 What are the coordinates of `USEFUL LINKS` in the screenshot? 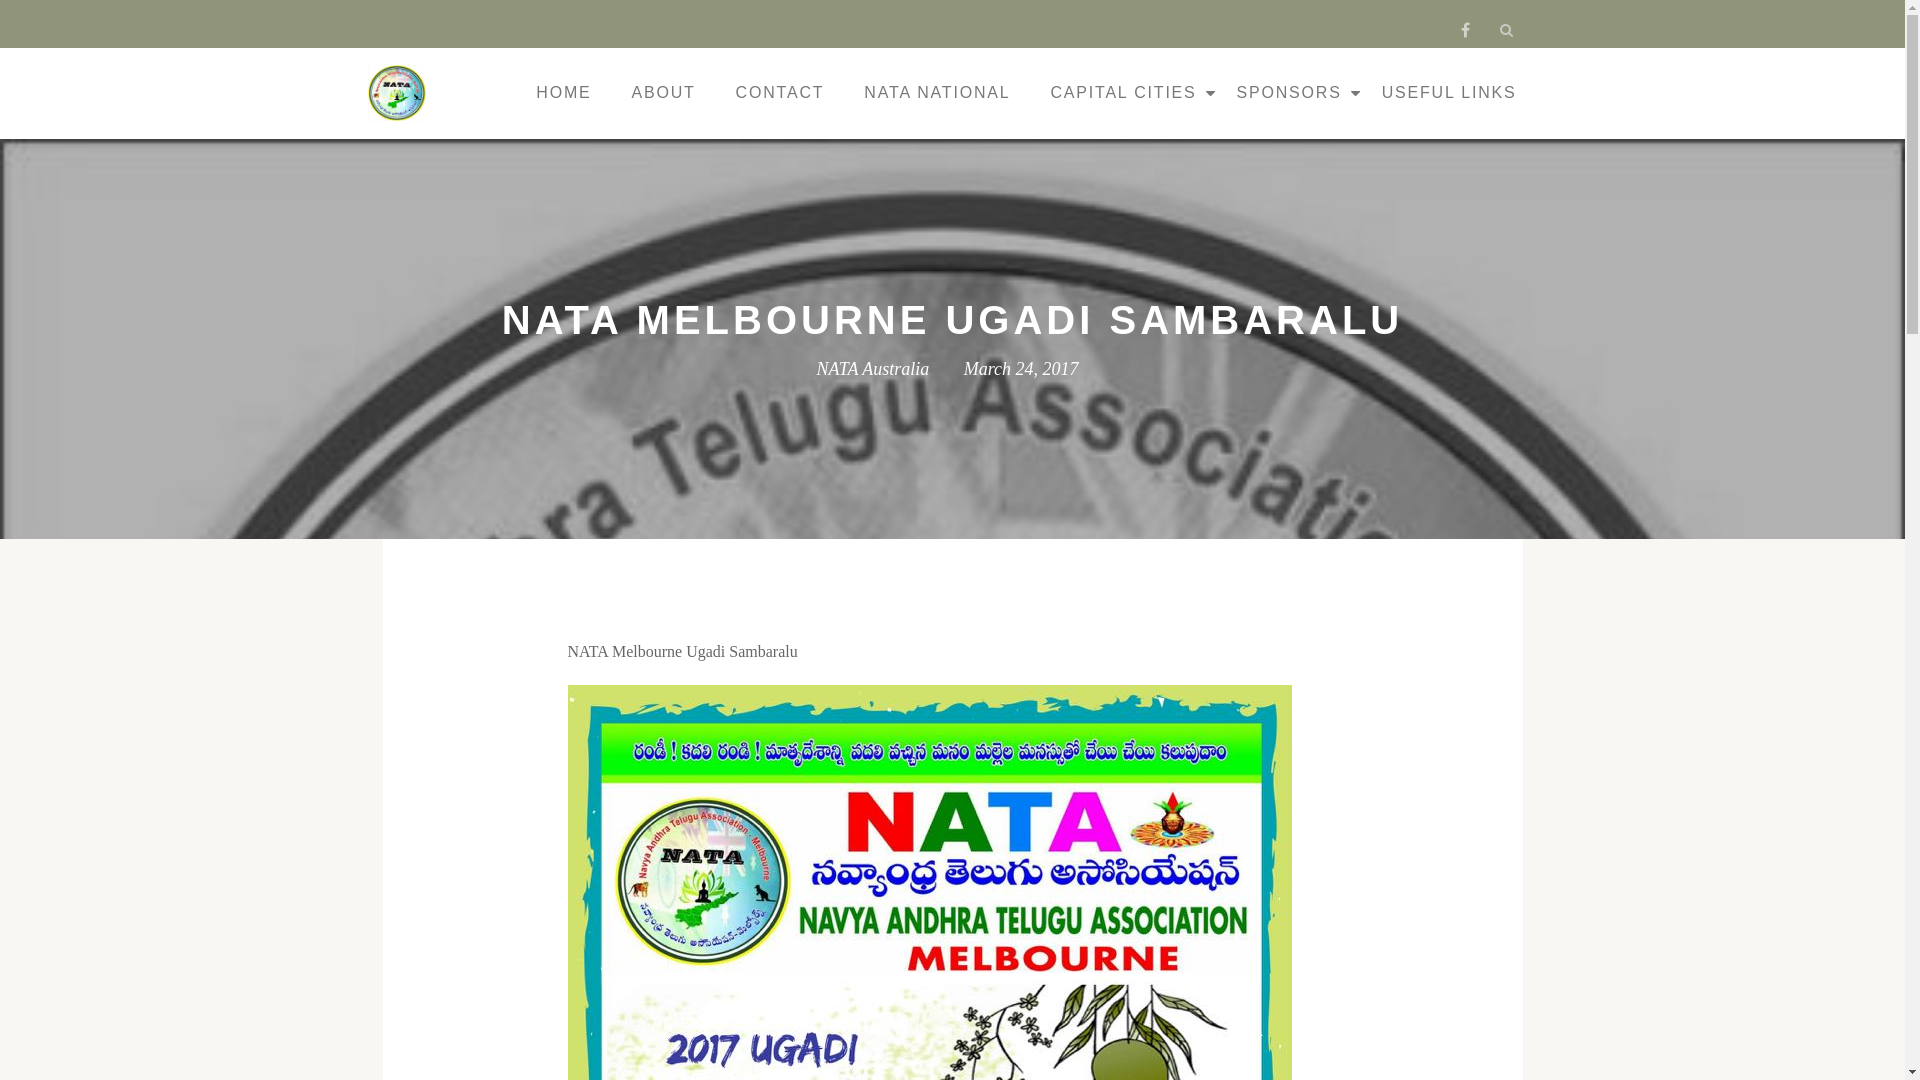 It's located at (1450, 93).